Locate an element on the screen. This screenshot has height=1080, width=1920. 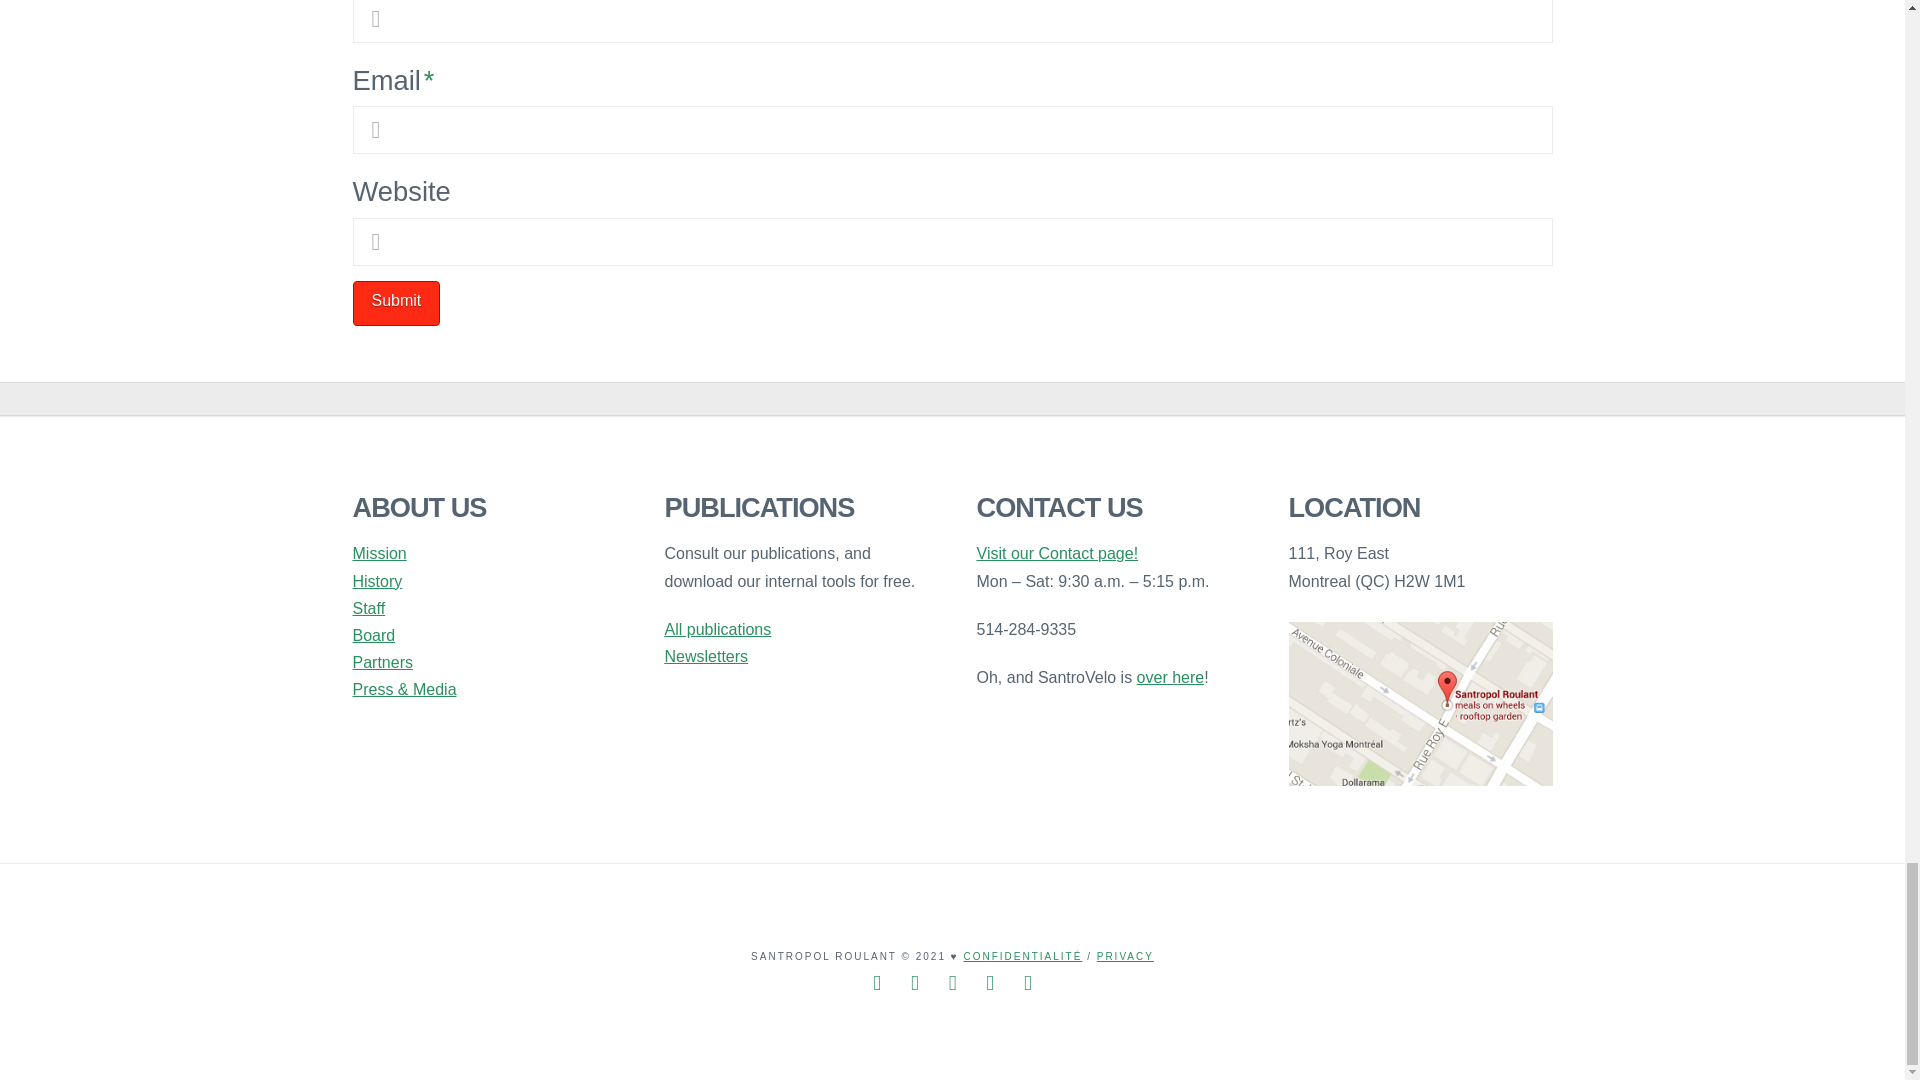
YouTube is located at coordinates (990, 983).